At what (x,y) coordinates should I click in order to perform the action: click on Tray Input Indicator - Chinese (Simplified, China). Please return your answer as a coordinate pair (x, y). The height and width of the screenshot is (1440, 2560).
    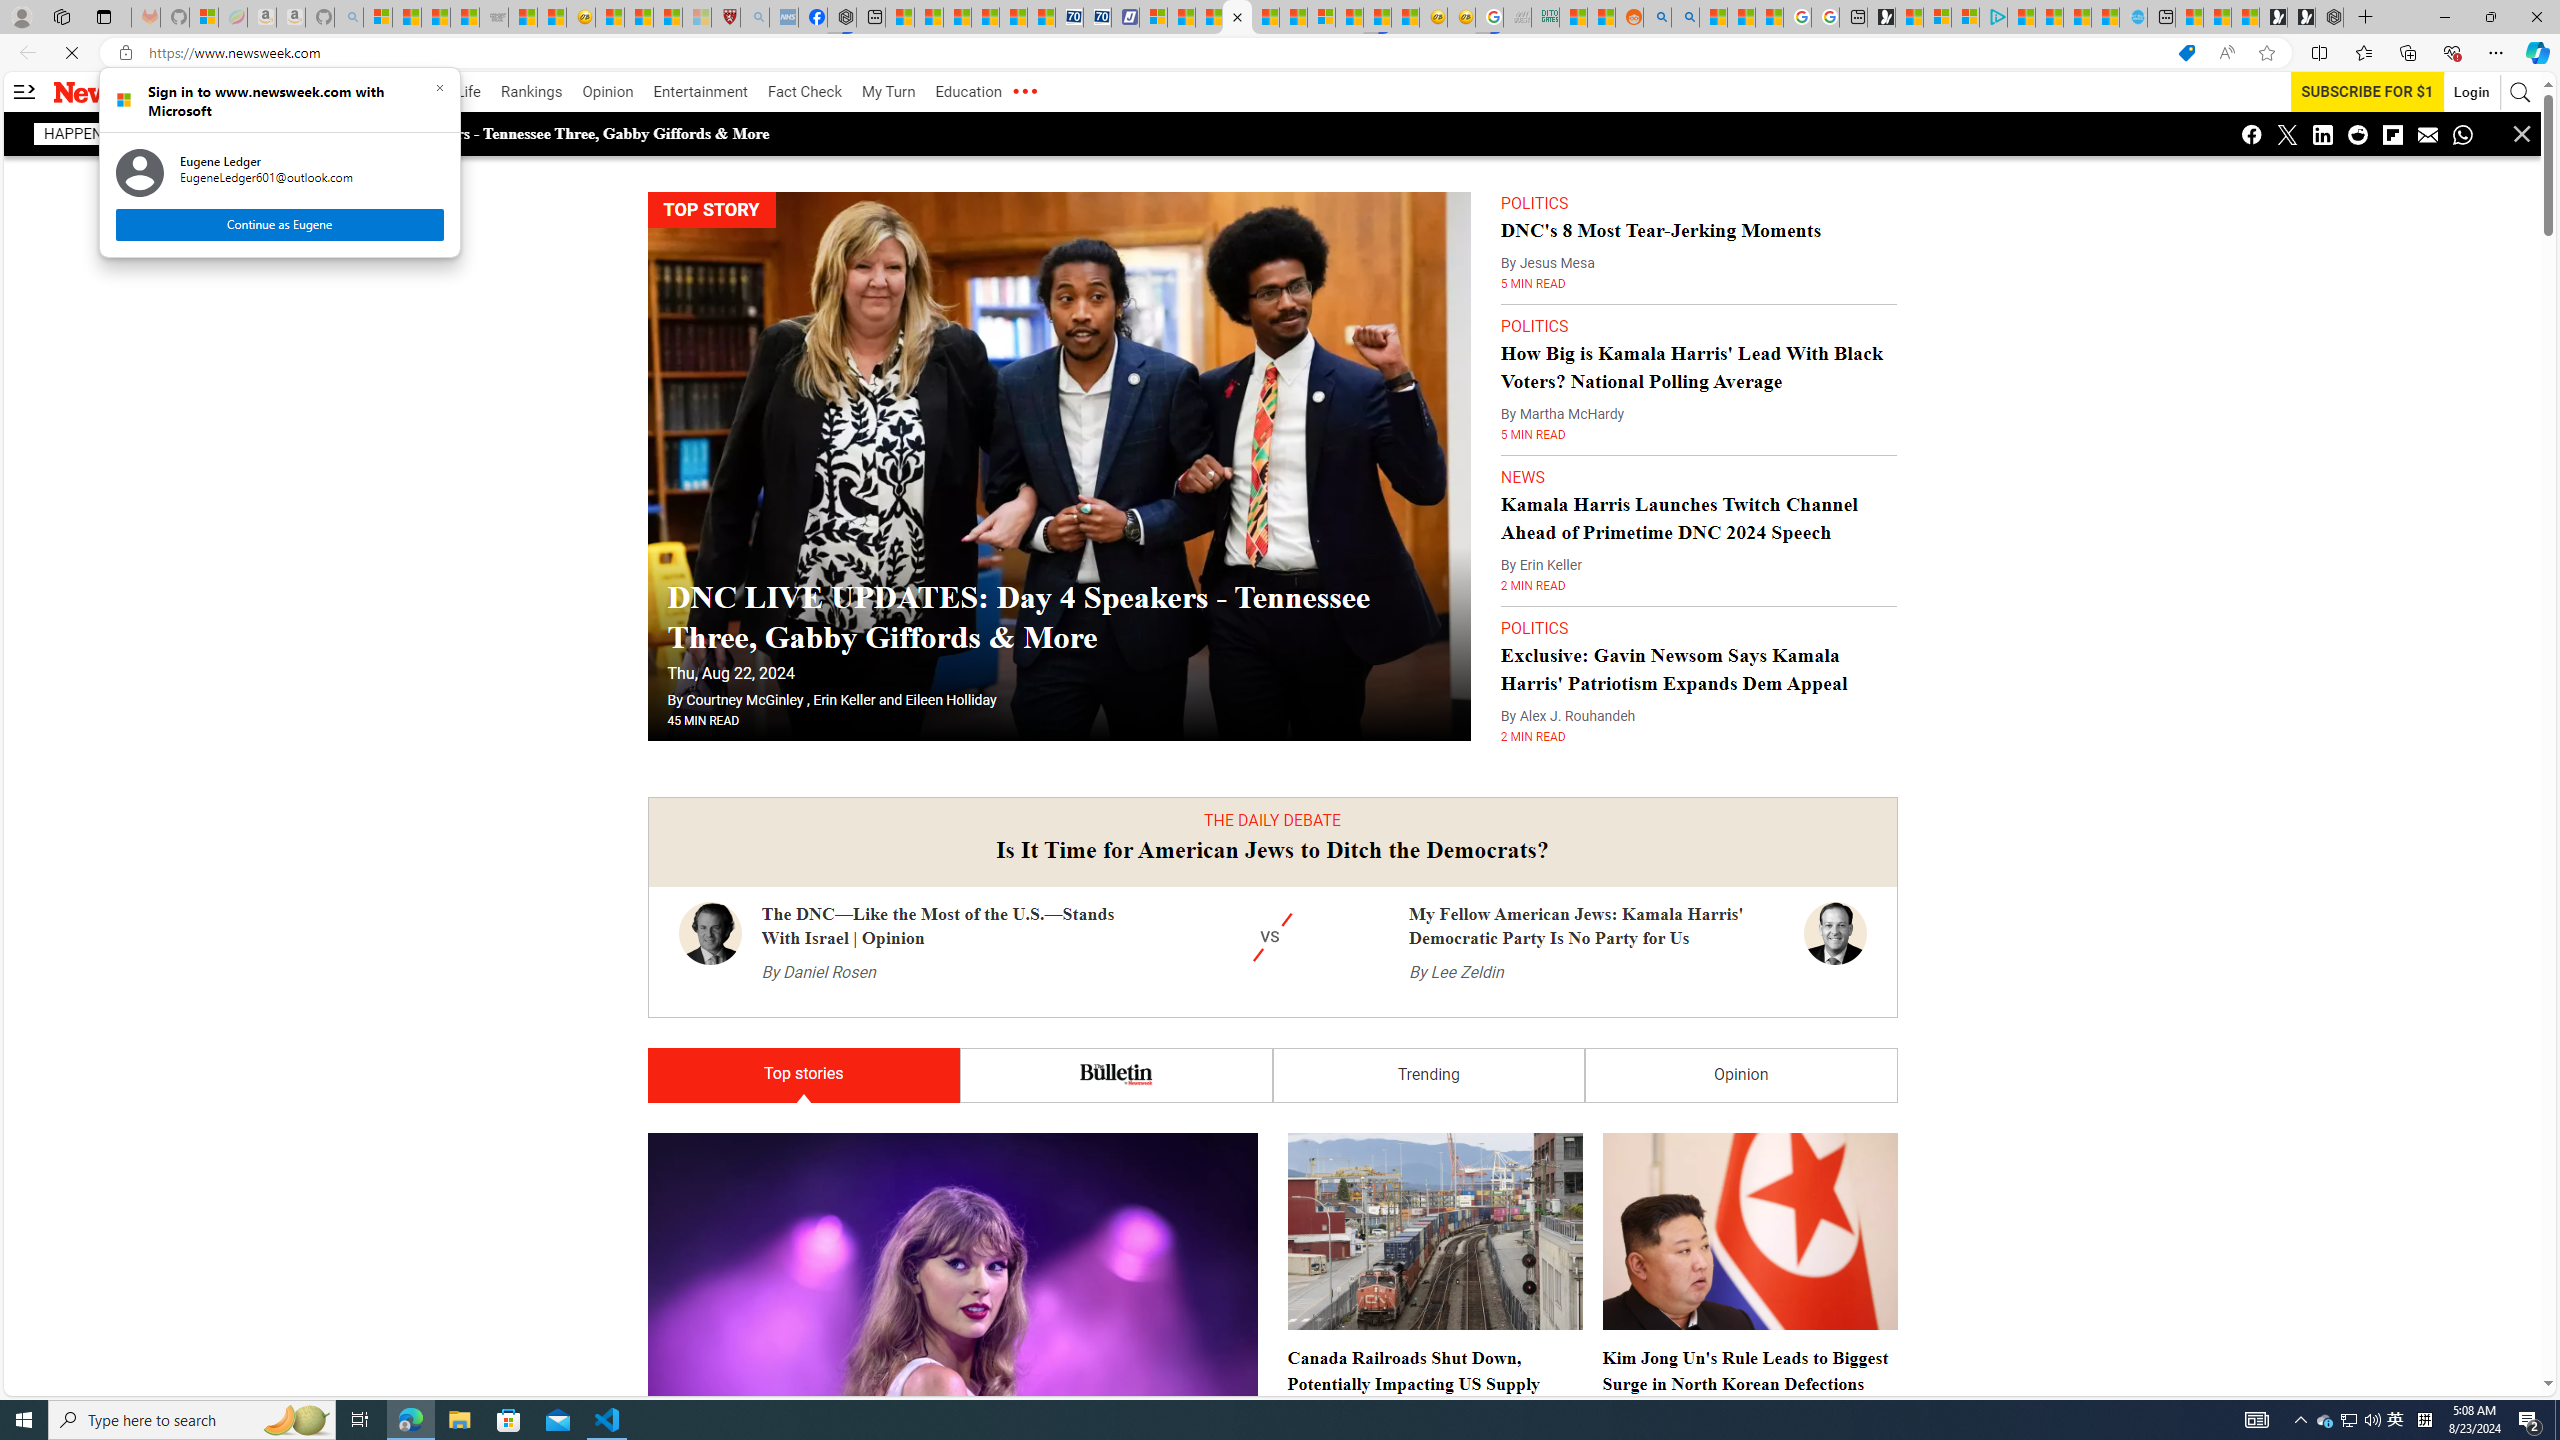
    Looking at the image, I should click on (2424, 1420).